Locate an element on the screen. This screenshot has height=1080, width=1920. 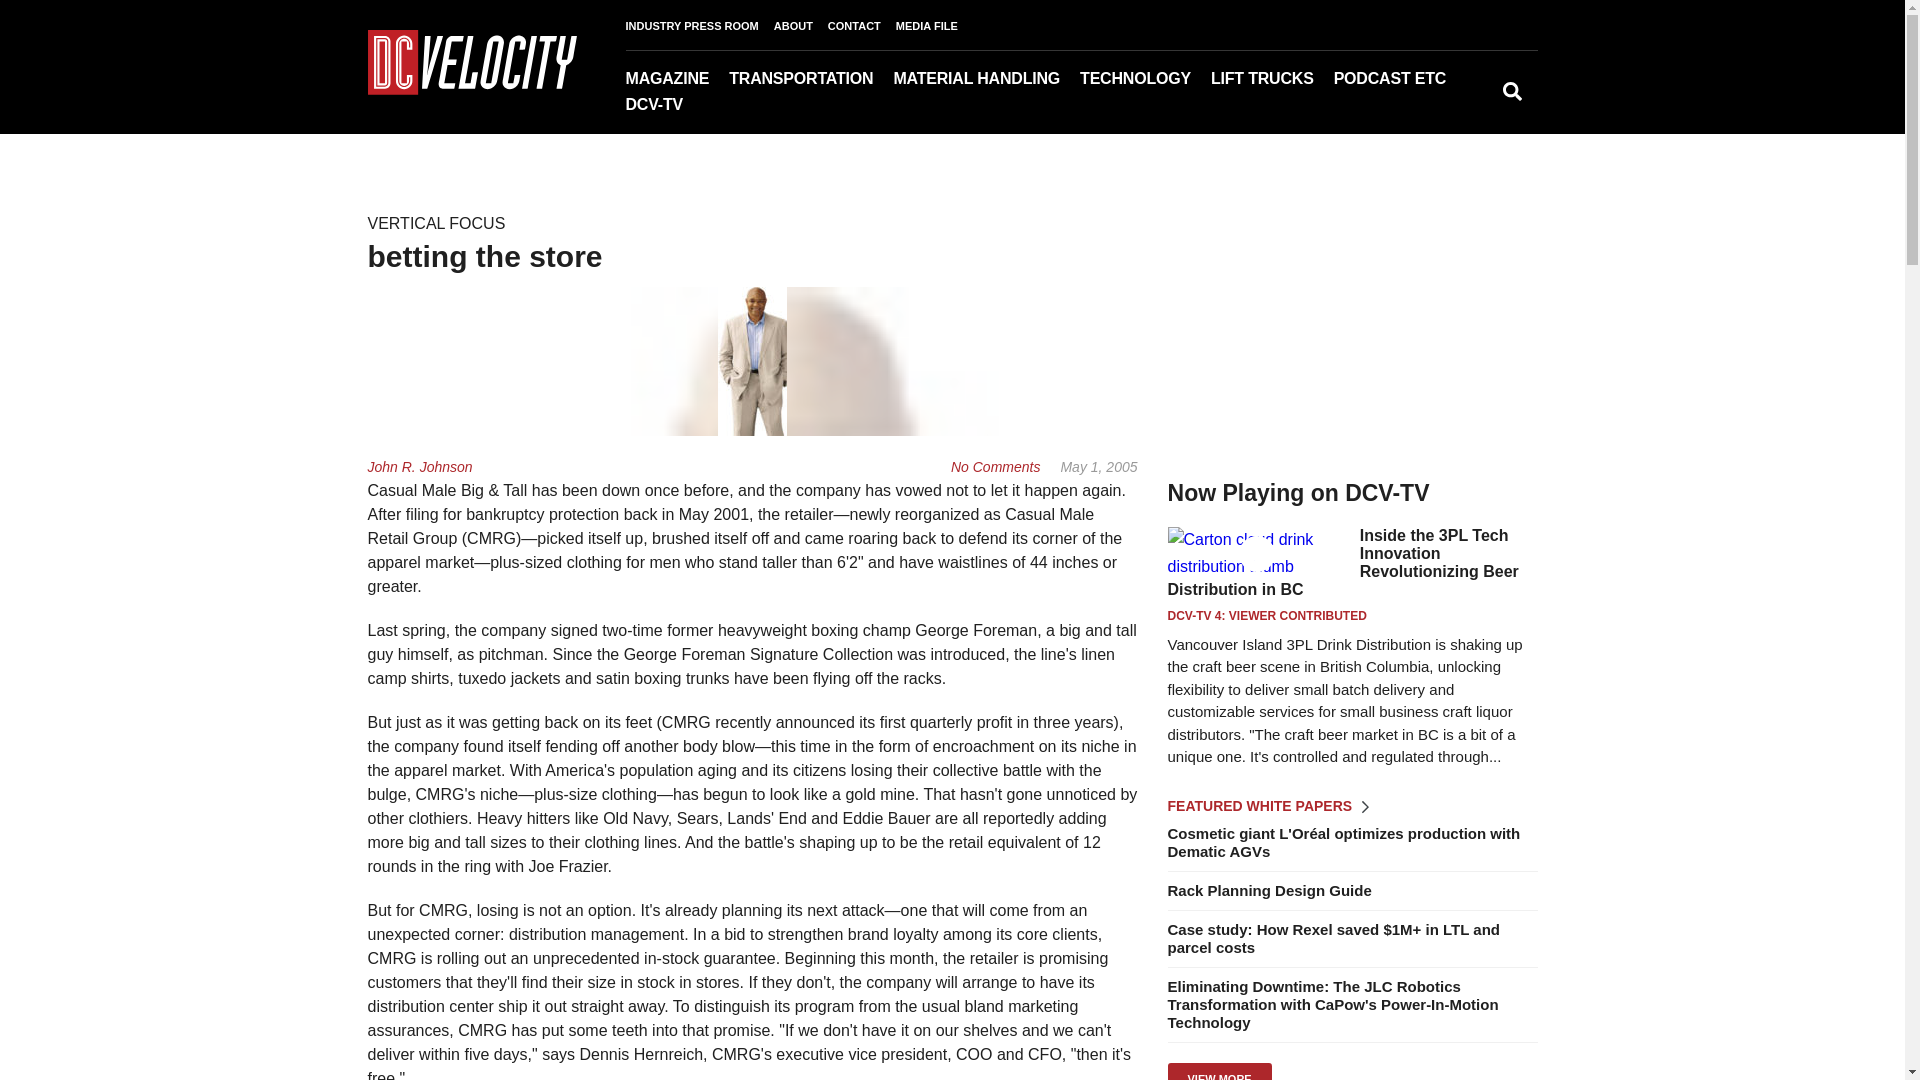
Events is located at coordinates (1455, 107).